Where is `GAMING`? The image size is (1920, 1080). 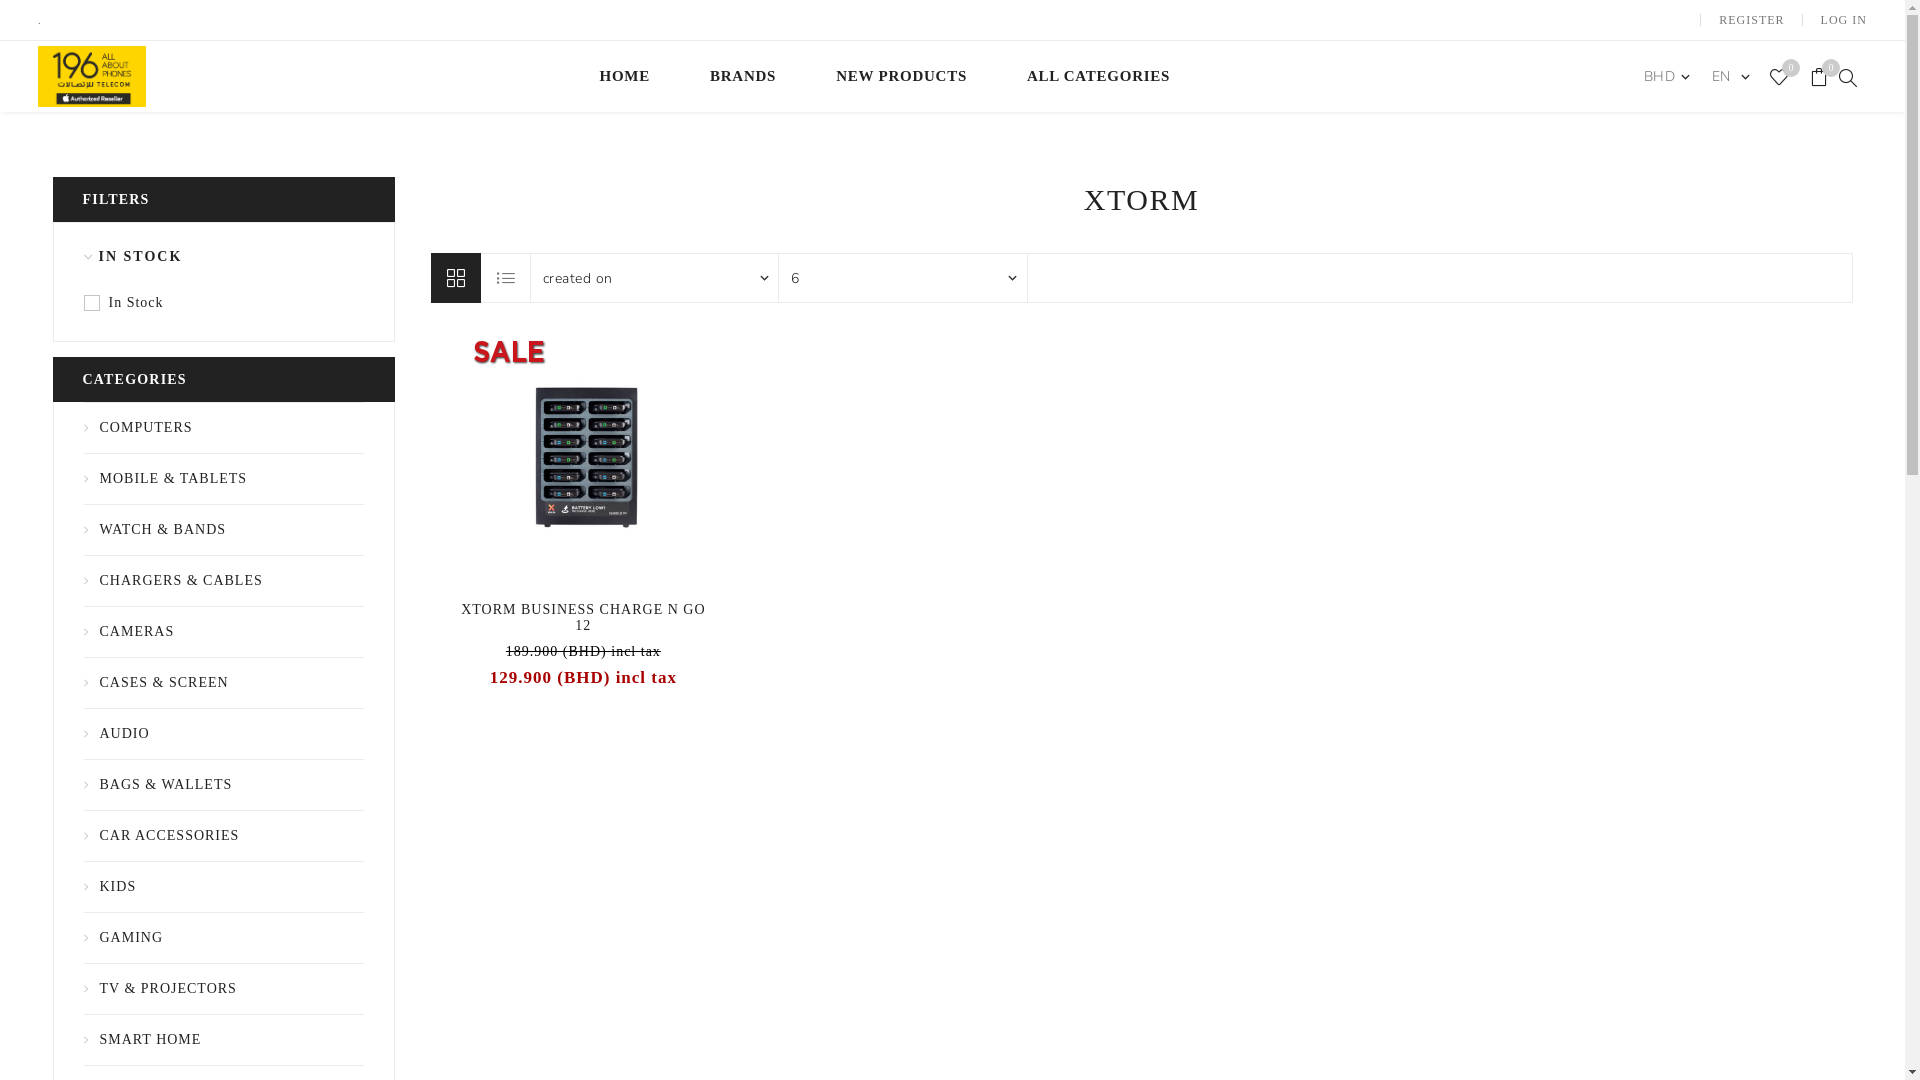
GAMING is located at coordinates (224, 938).